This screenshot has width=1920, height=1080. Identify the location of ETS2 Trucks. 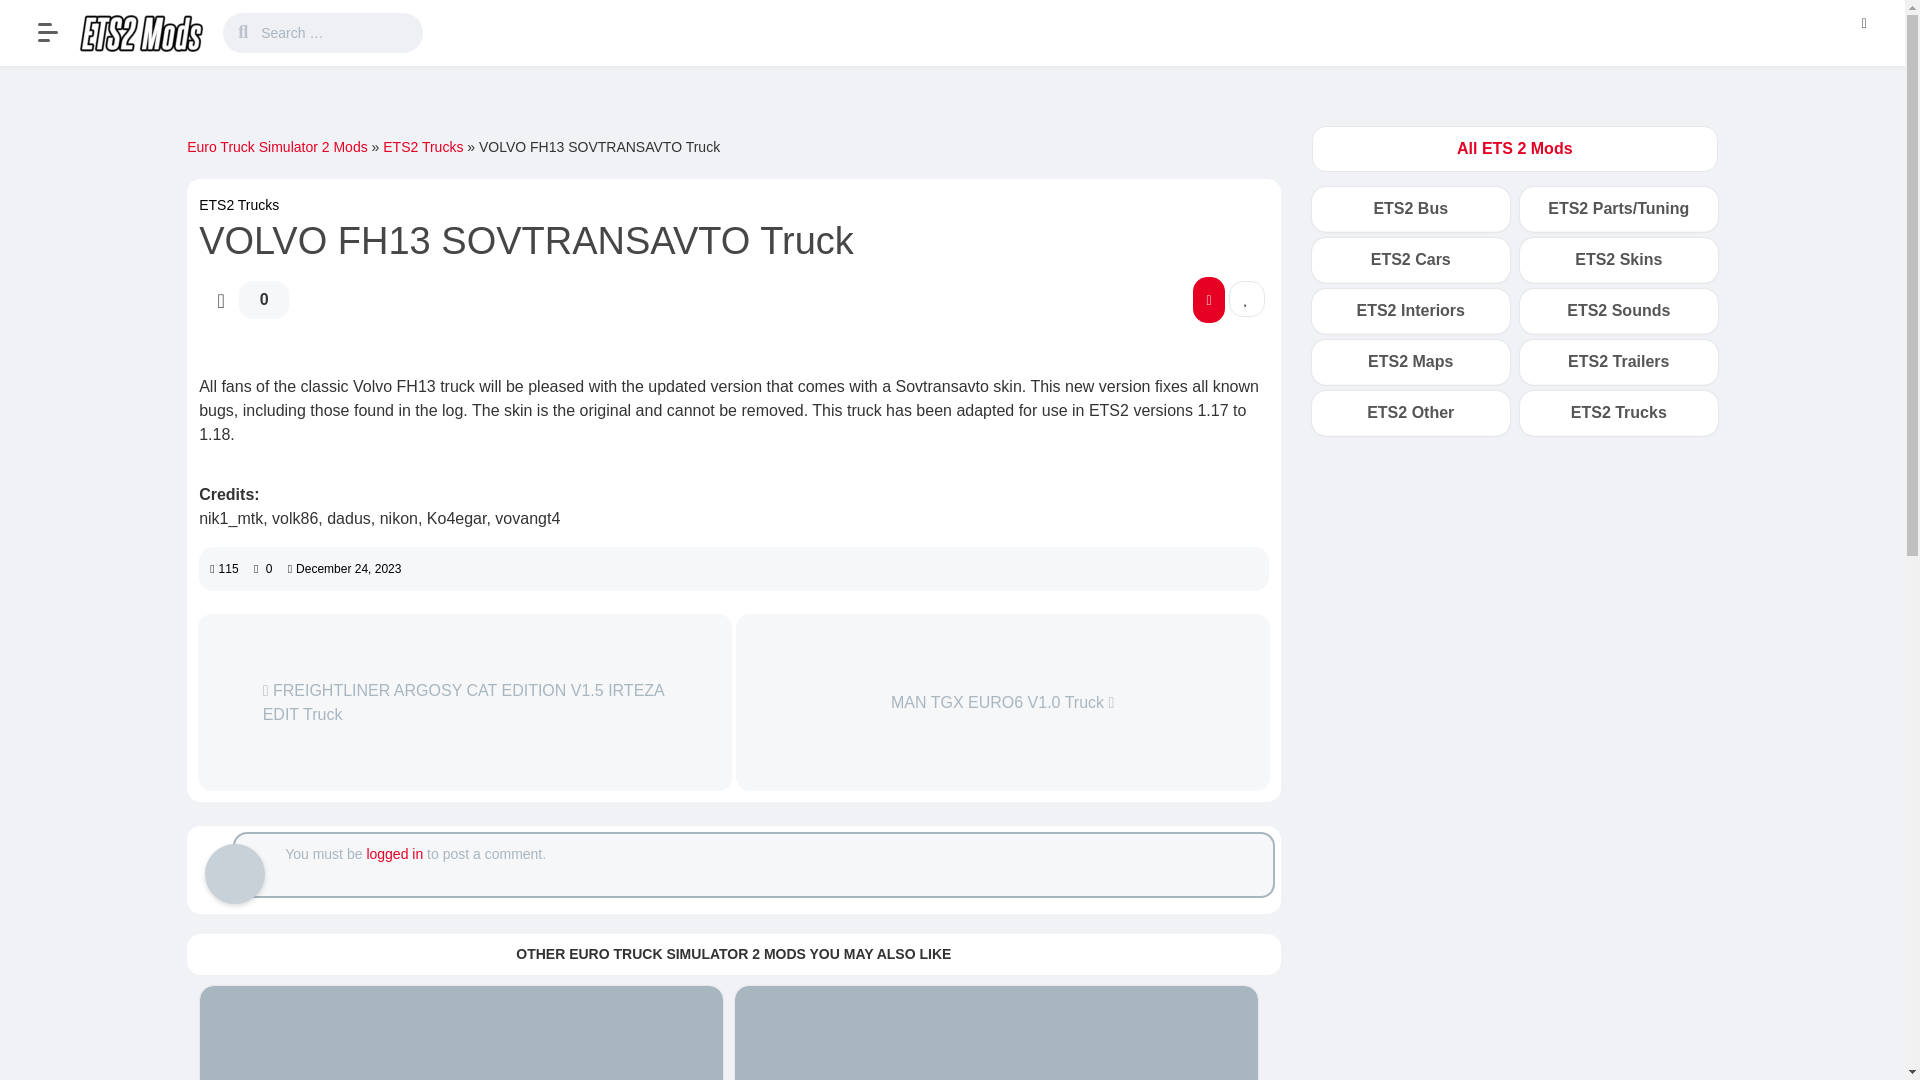
(422, 147).